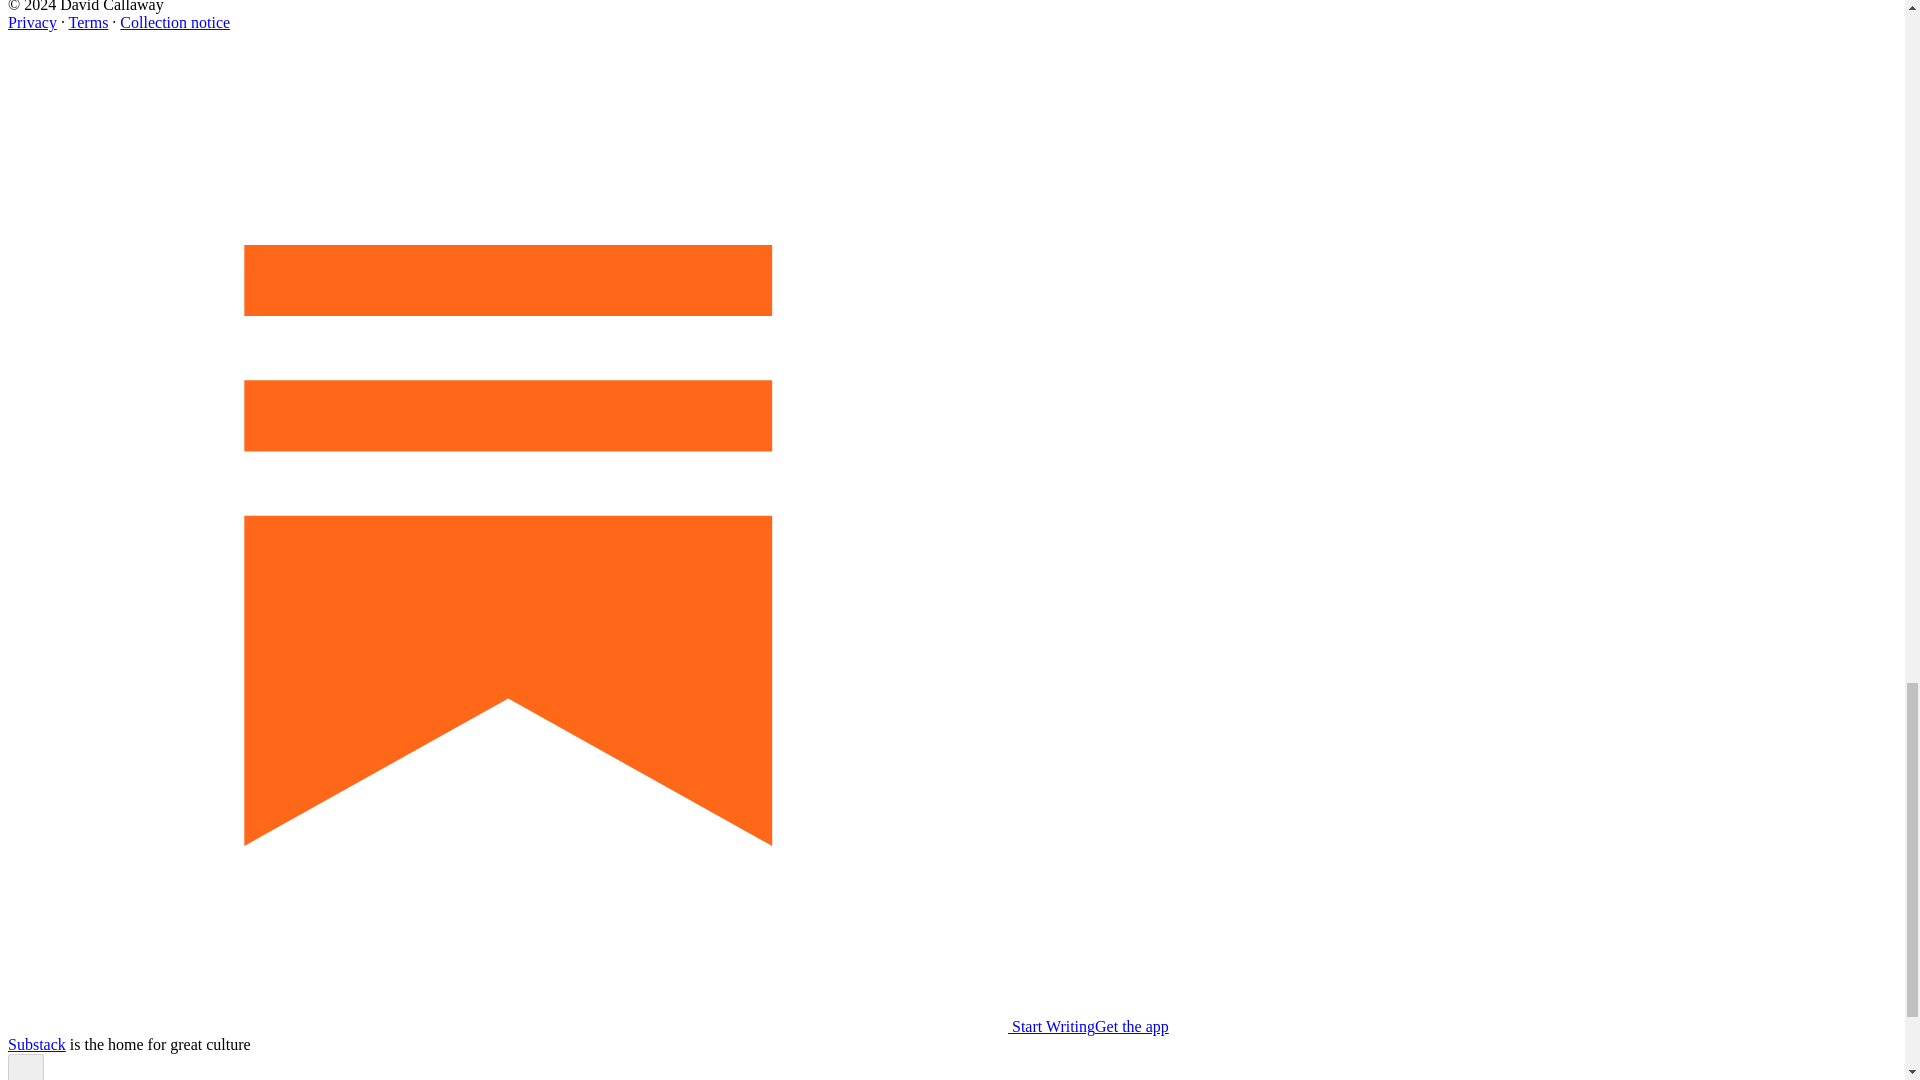 The width and height of the screenshot is (1920, 1080). What do you see at coordinates (1132, 1026) in the screenshot?
I see `Get the app` at bounding box center [1132, 1026].